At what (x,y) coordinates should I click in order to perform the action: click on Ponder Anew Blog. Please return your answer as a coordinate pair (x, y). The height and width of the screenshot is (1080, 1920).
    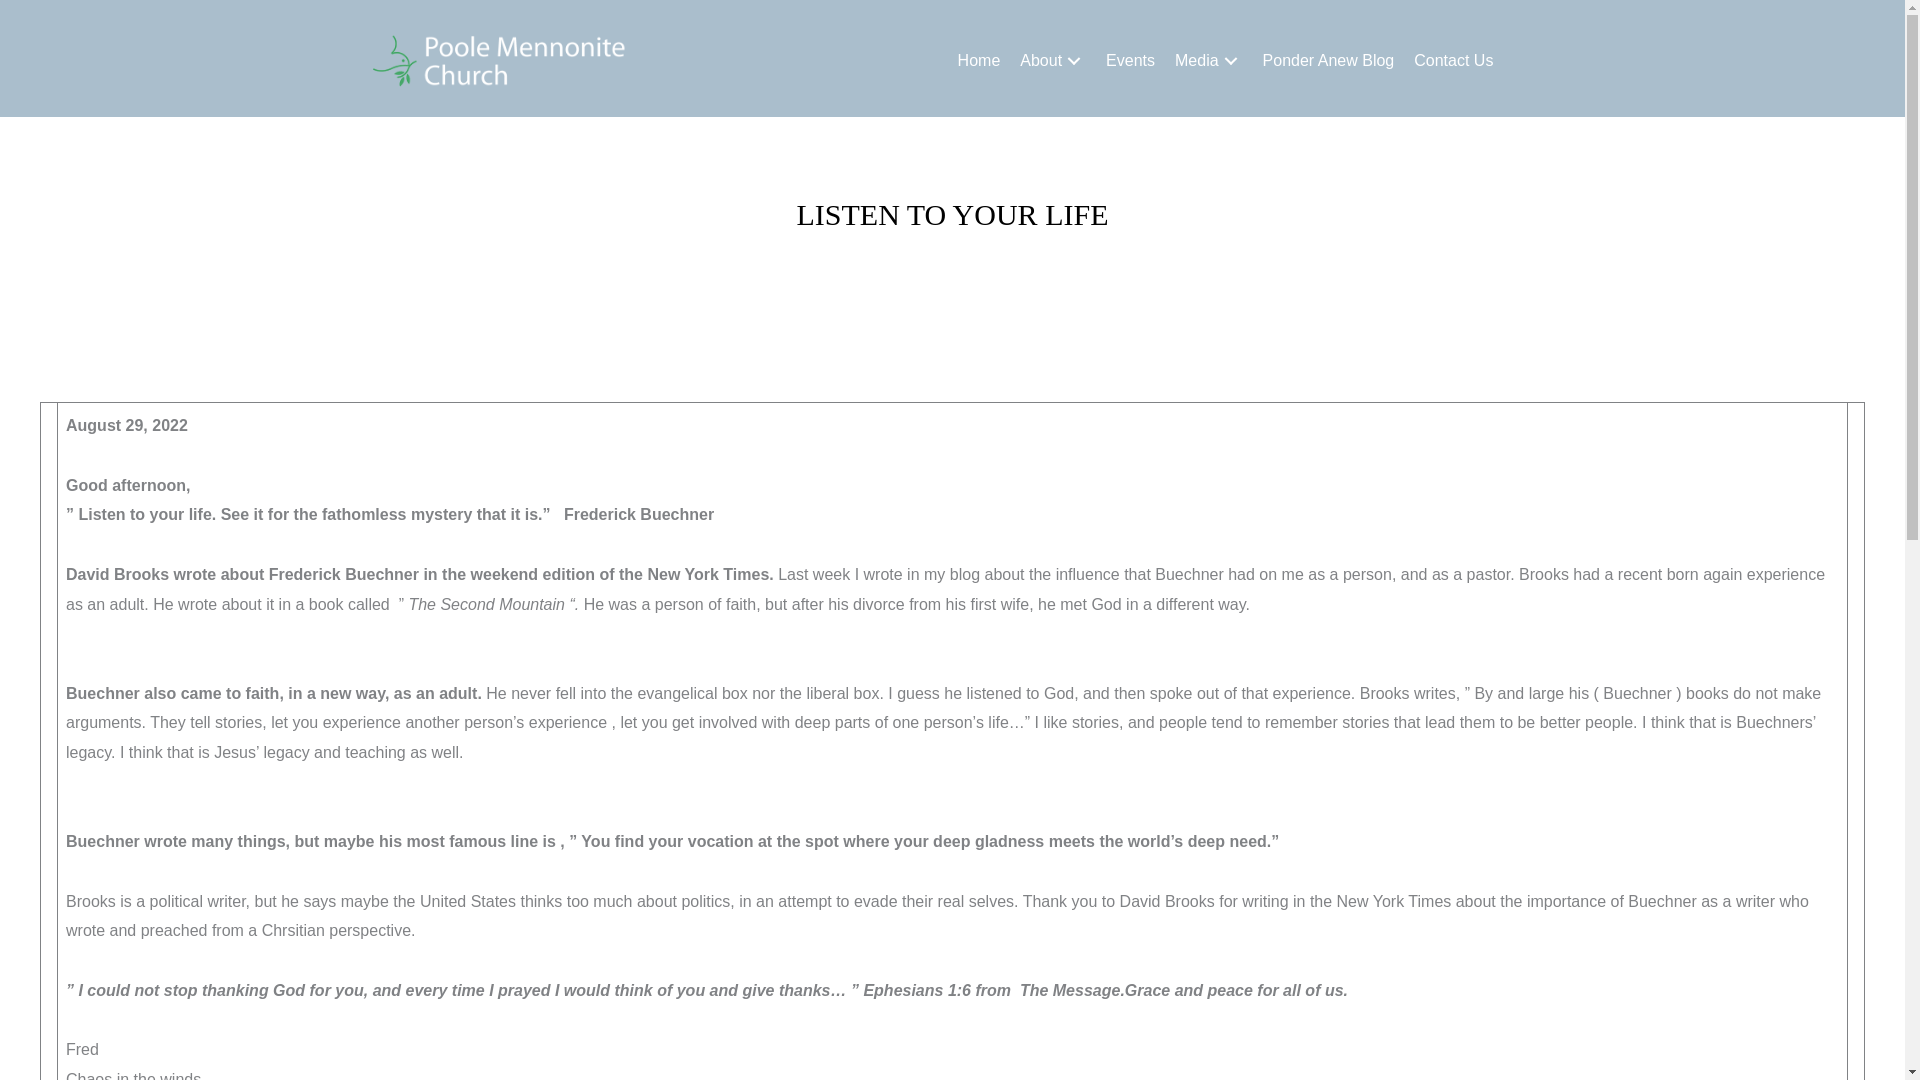
    Looking at the image, I should click on (1329, 60).